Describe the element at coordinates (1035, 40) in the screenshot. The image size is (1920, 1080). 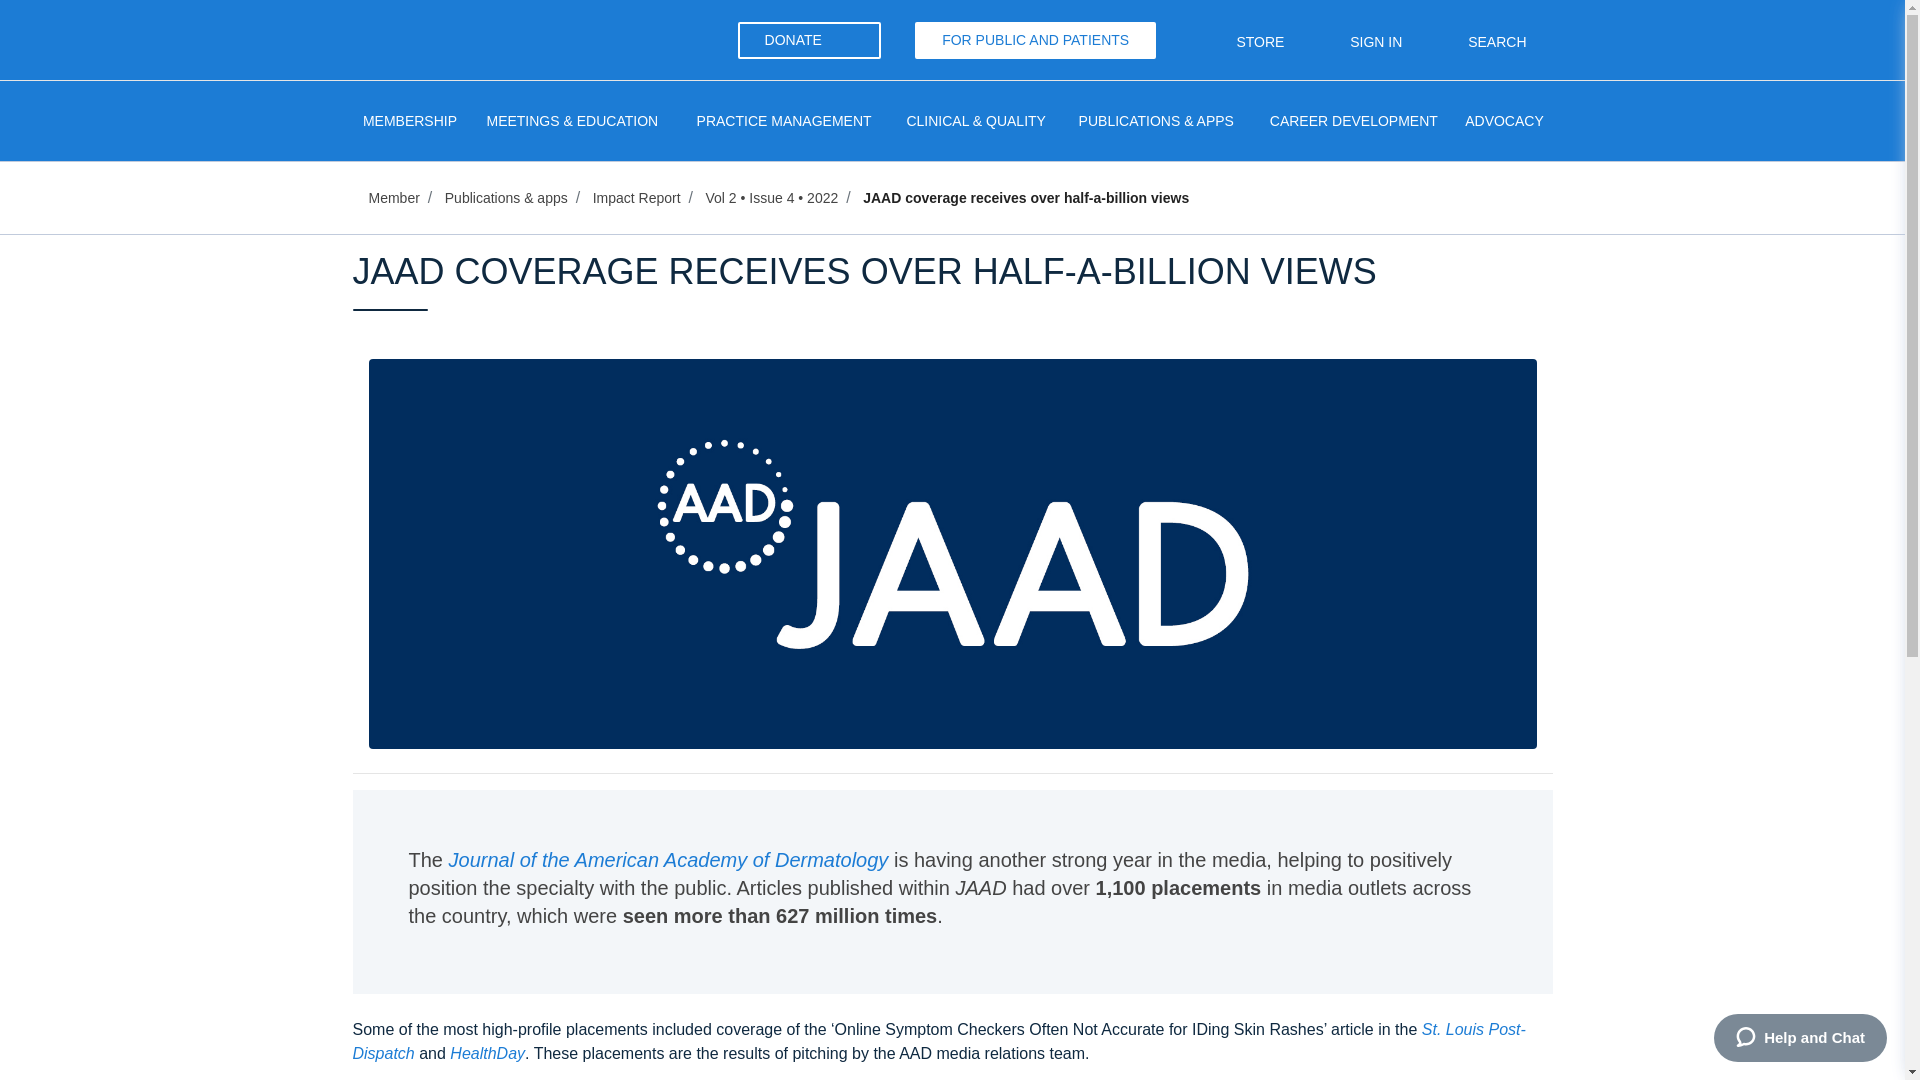
I see `FOR PUBLIC AND PATIENTS` at that location.